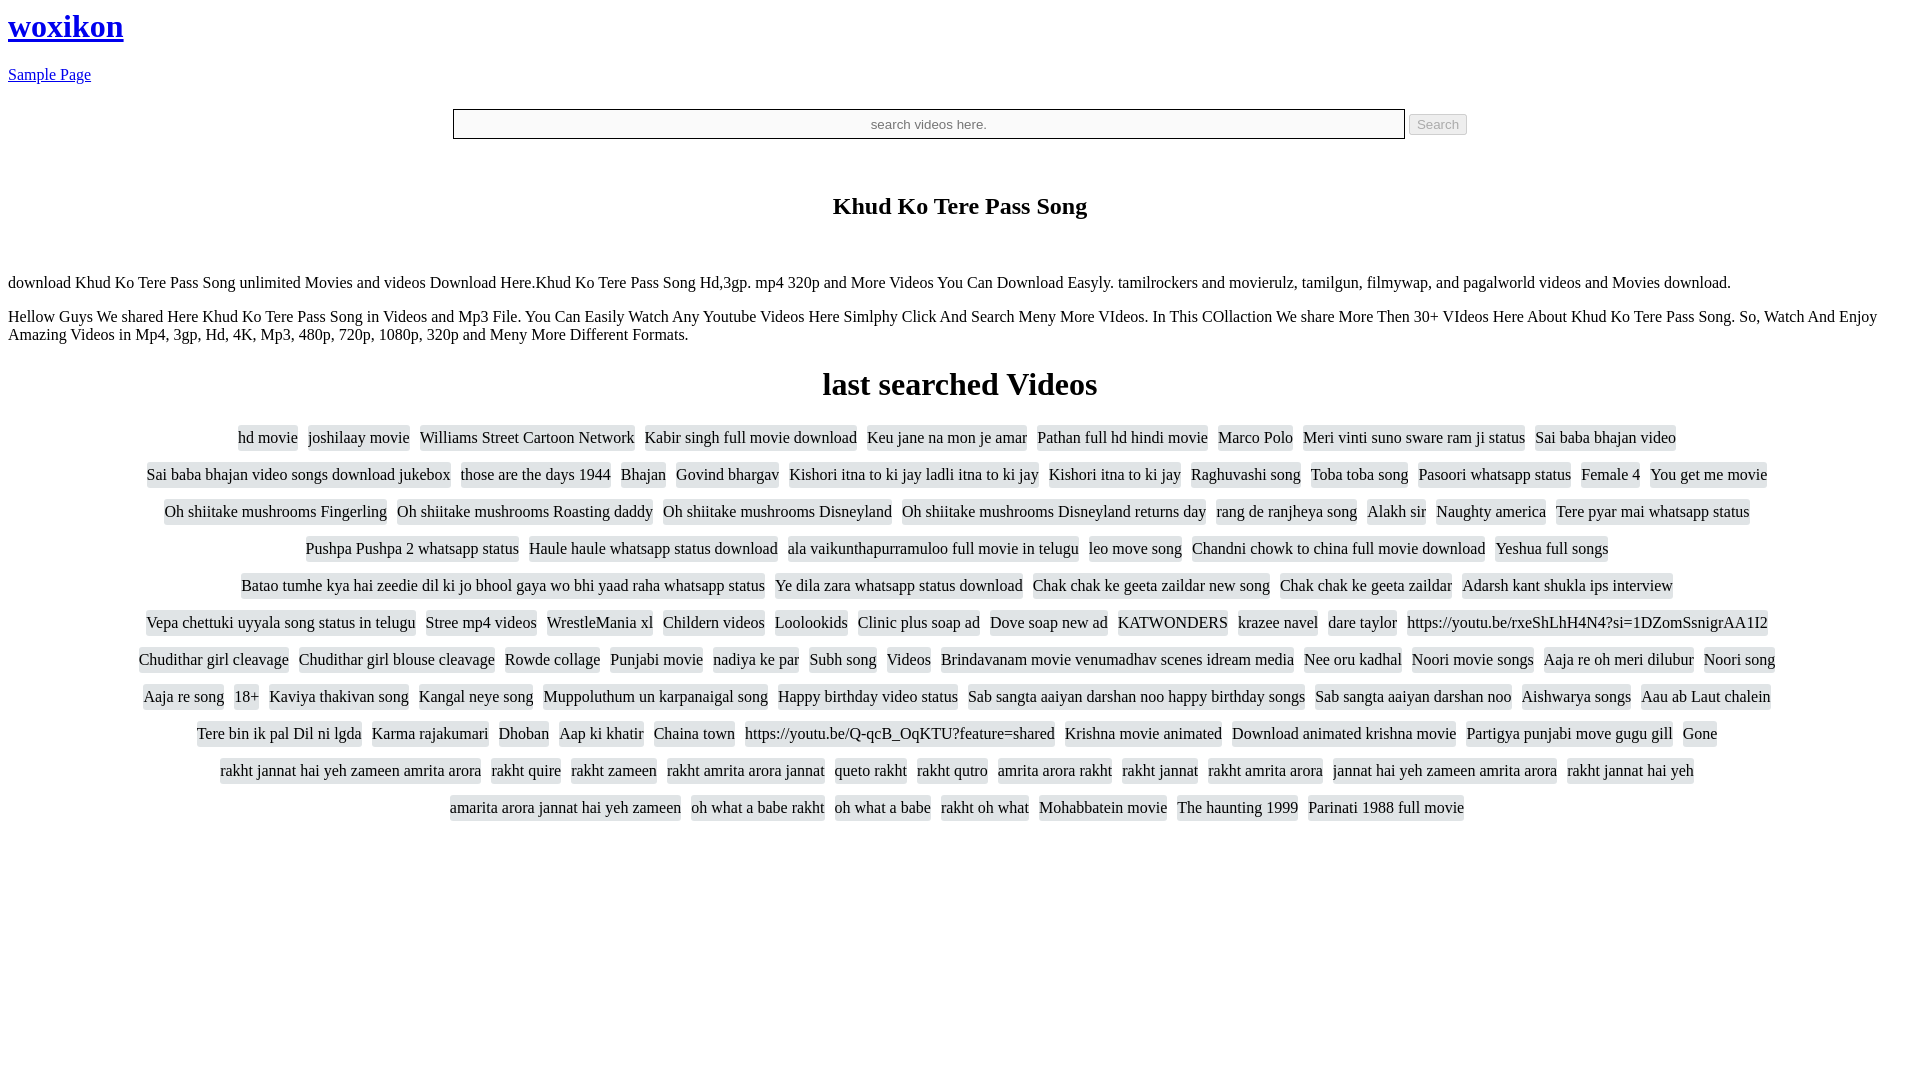 The height and width of the screenshot is (1080, 1920). I want to click on joshilaay movie, so click(358, 438).